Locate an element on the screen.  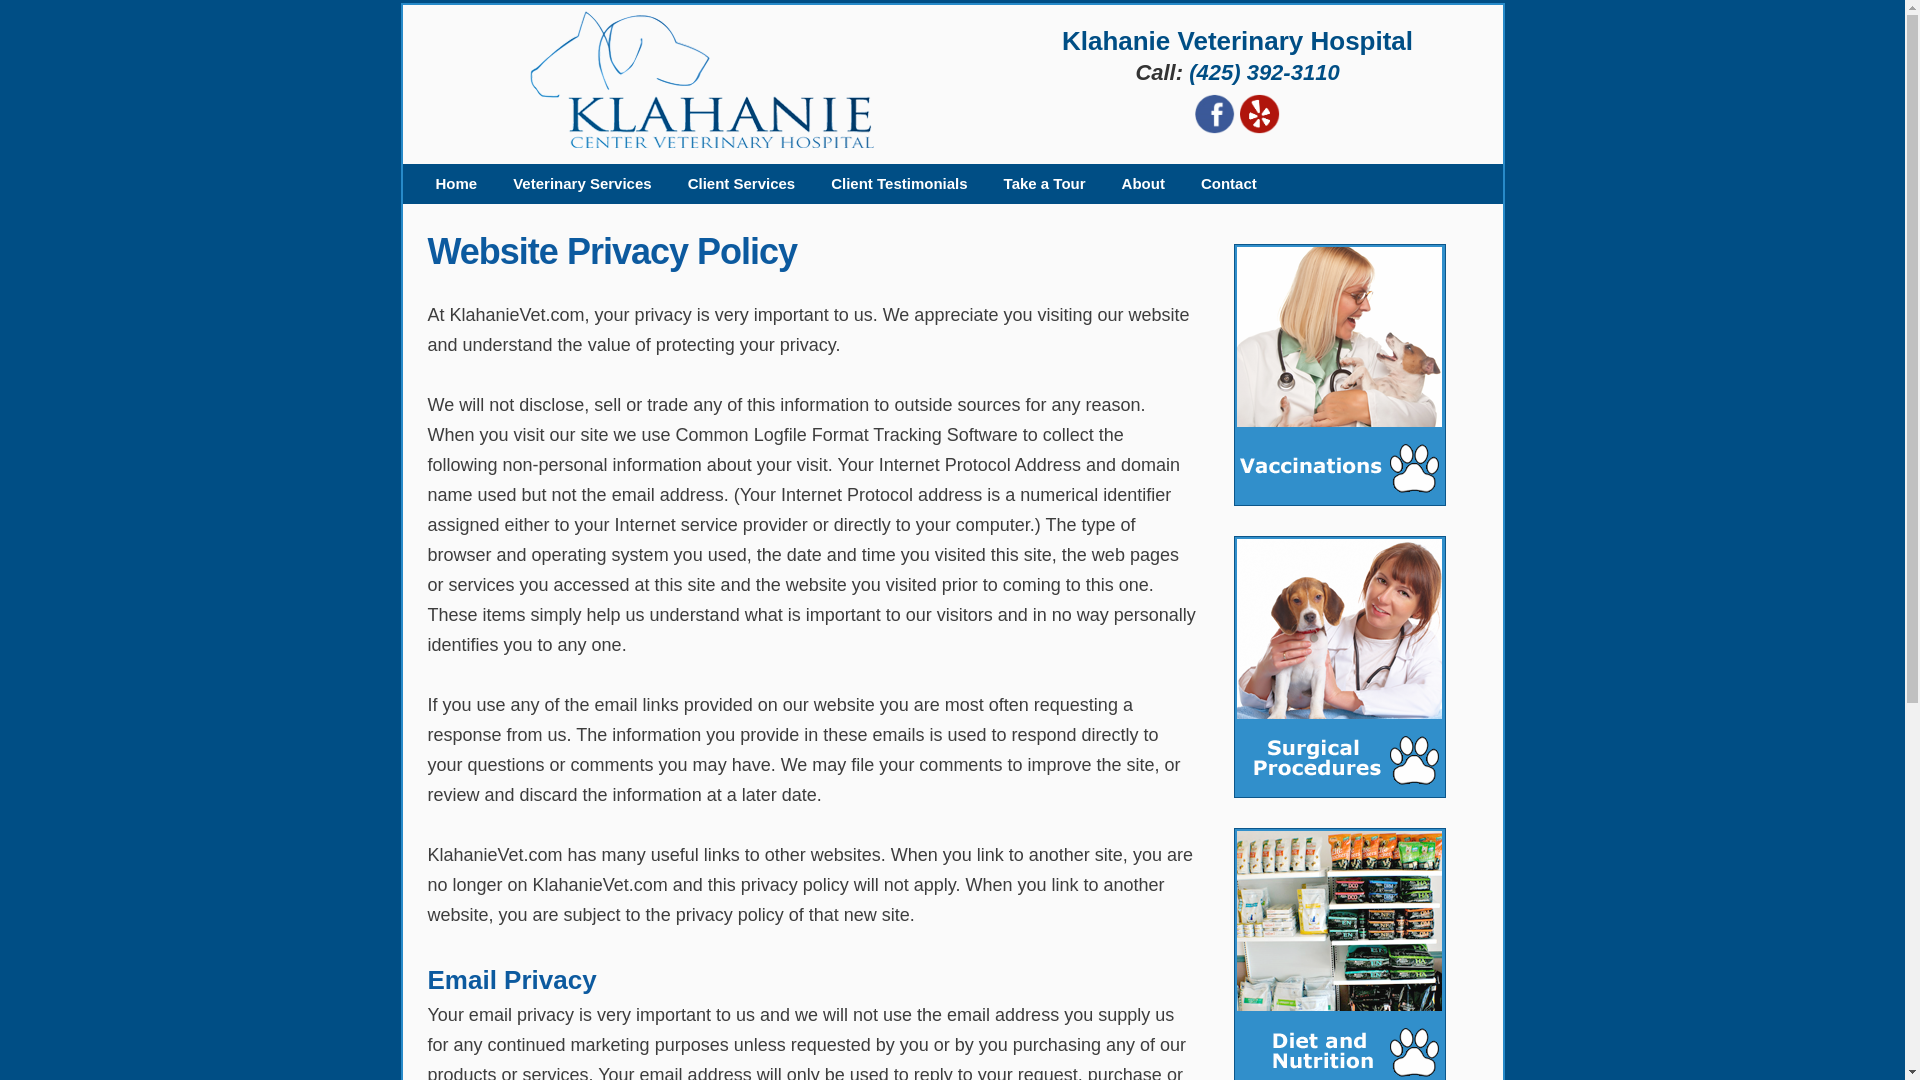
Take a Tour is located at coordinates (1045, 184).